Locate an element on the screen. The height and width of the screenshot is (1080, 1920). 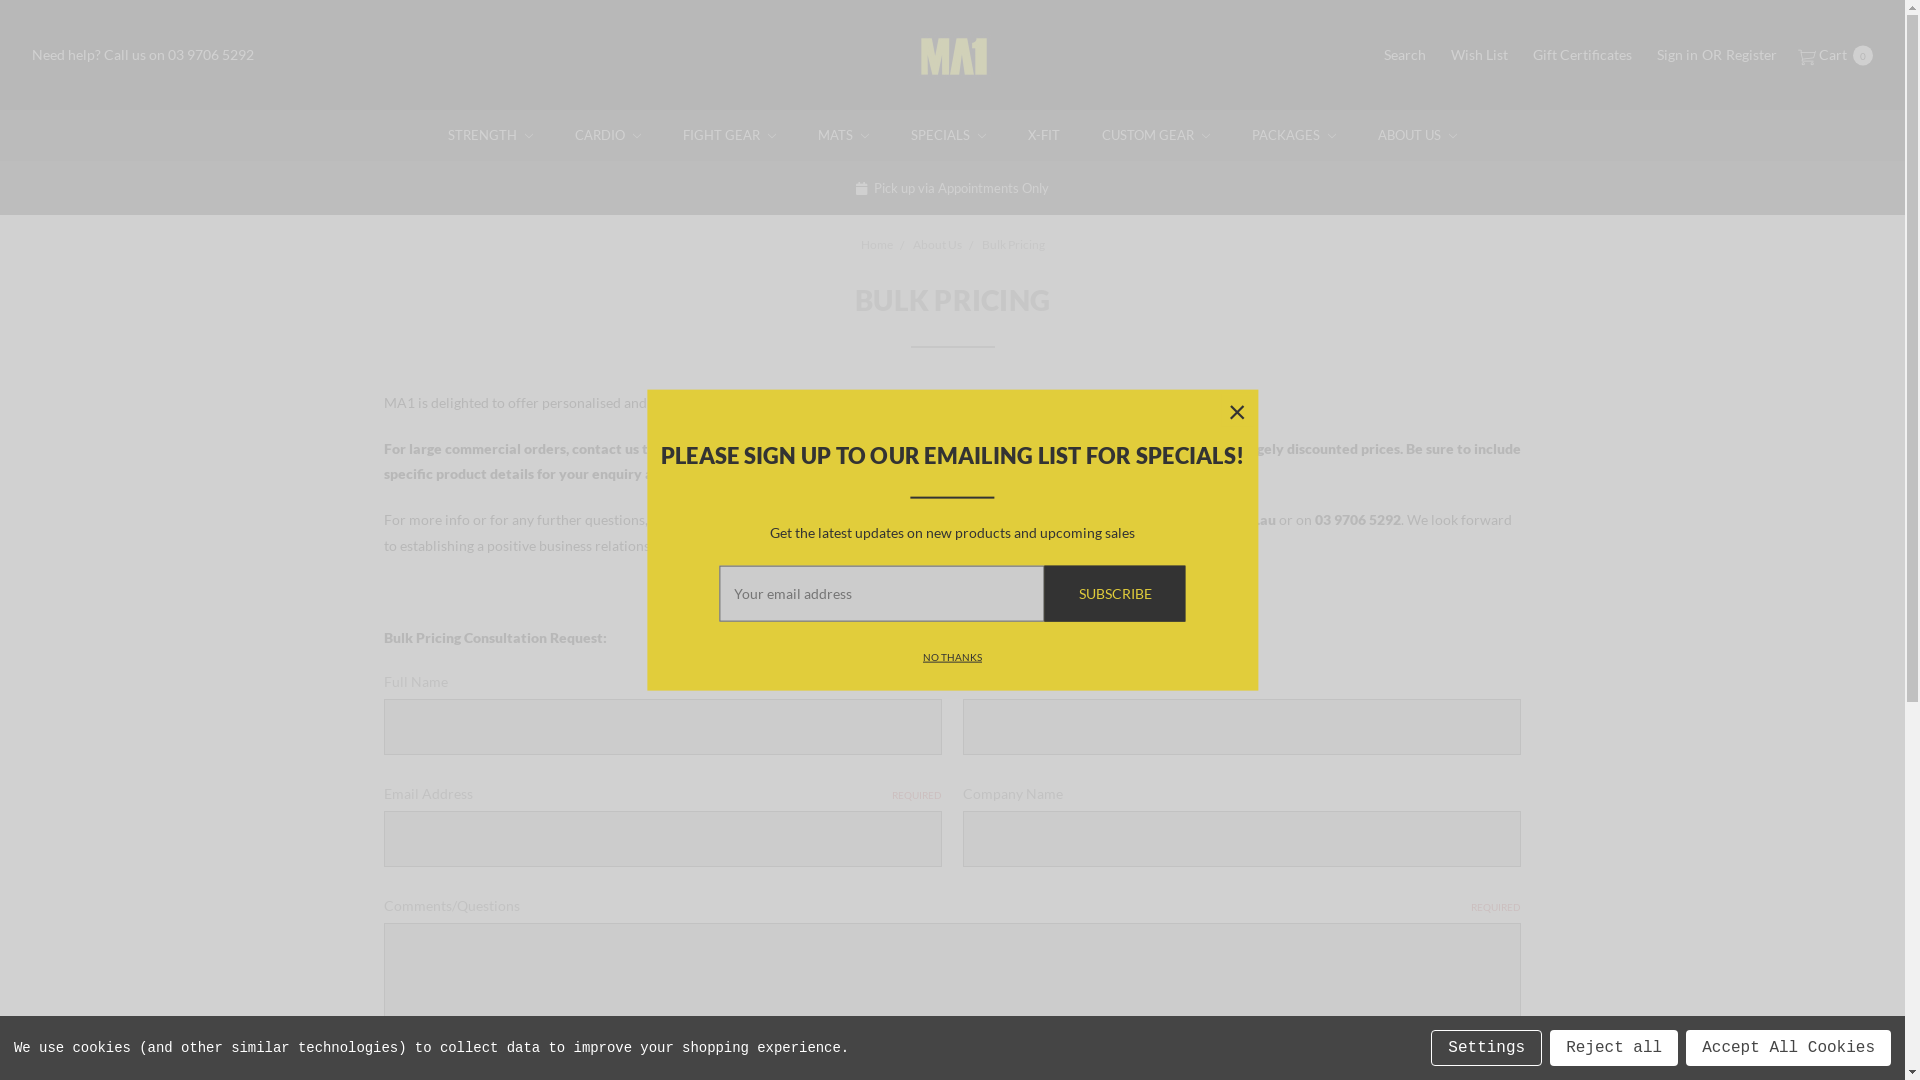
MATS is located at coordinates (844, 136).